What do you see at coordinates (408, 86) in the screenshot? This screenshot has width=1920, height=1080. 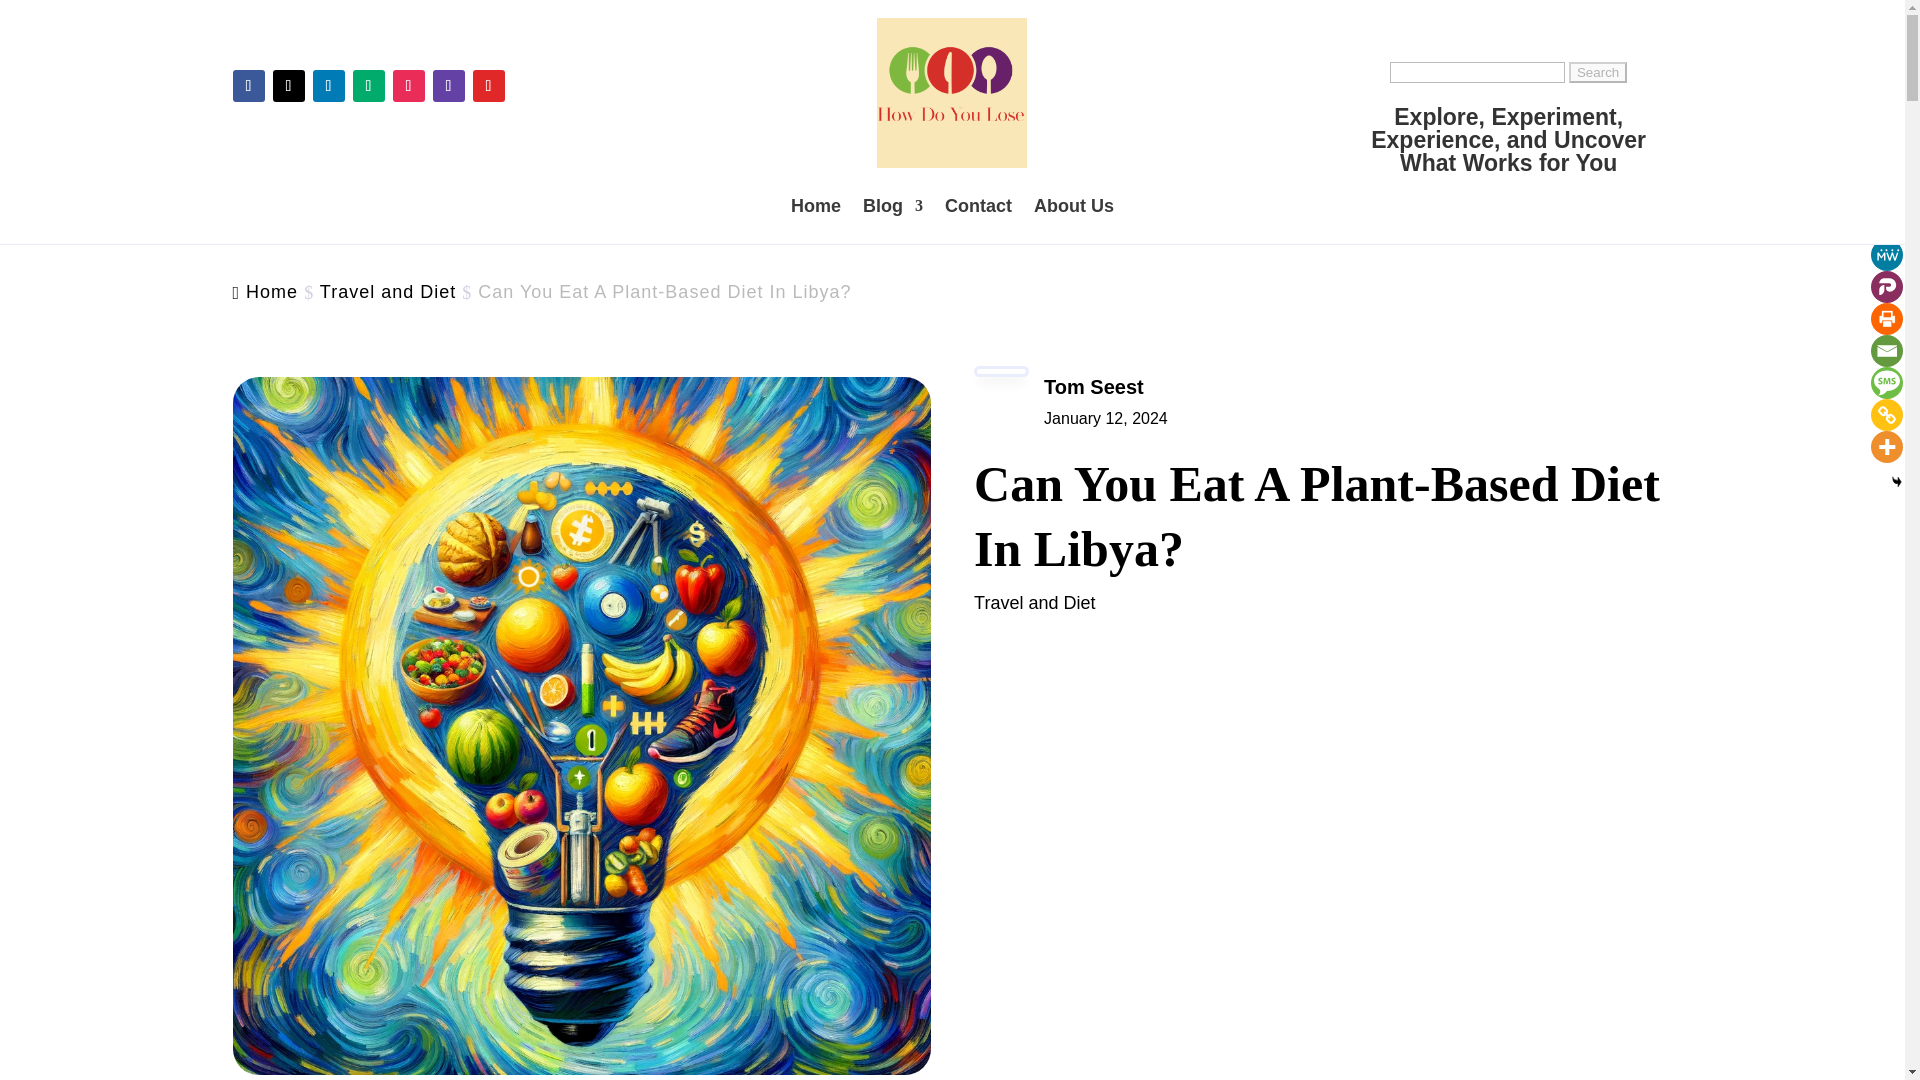 I see `Follow on Instagram` at bounding box center [408, 86].